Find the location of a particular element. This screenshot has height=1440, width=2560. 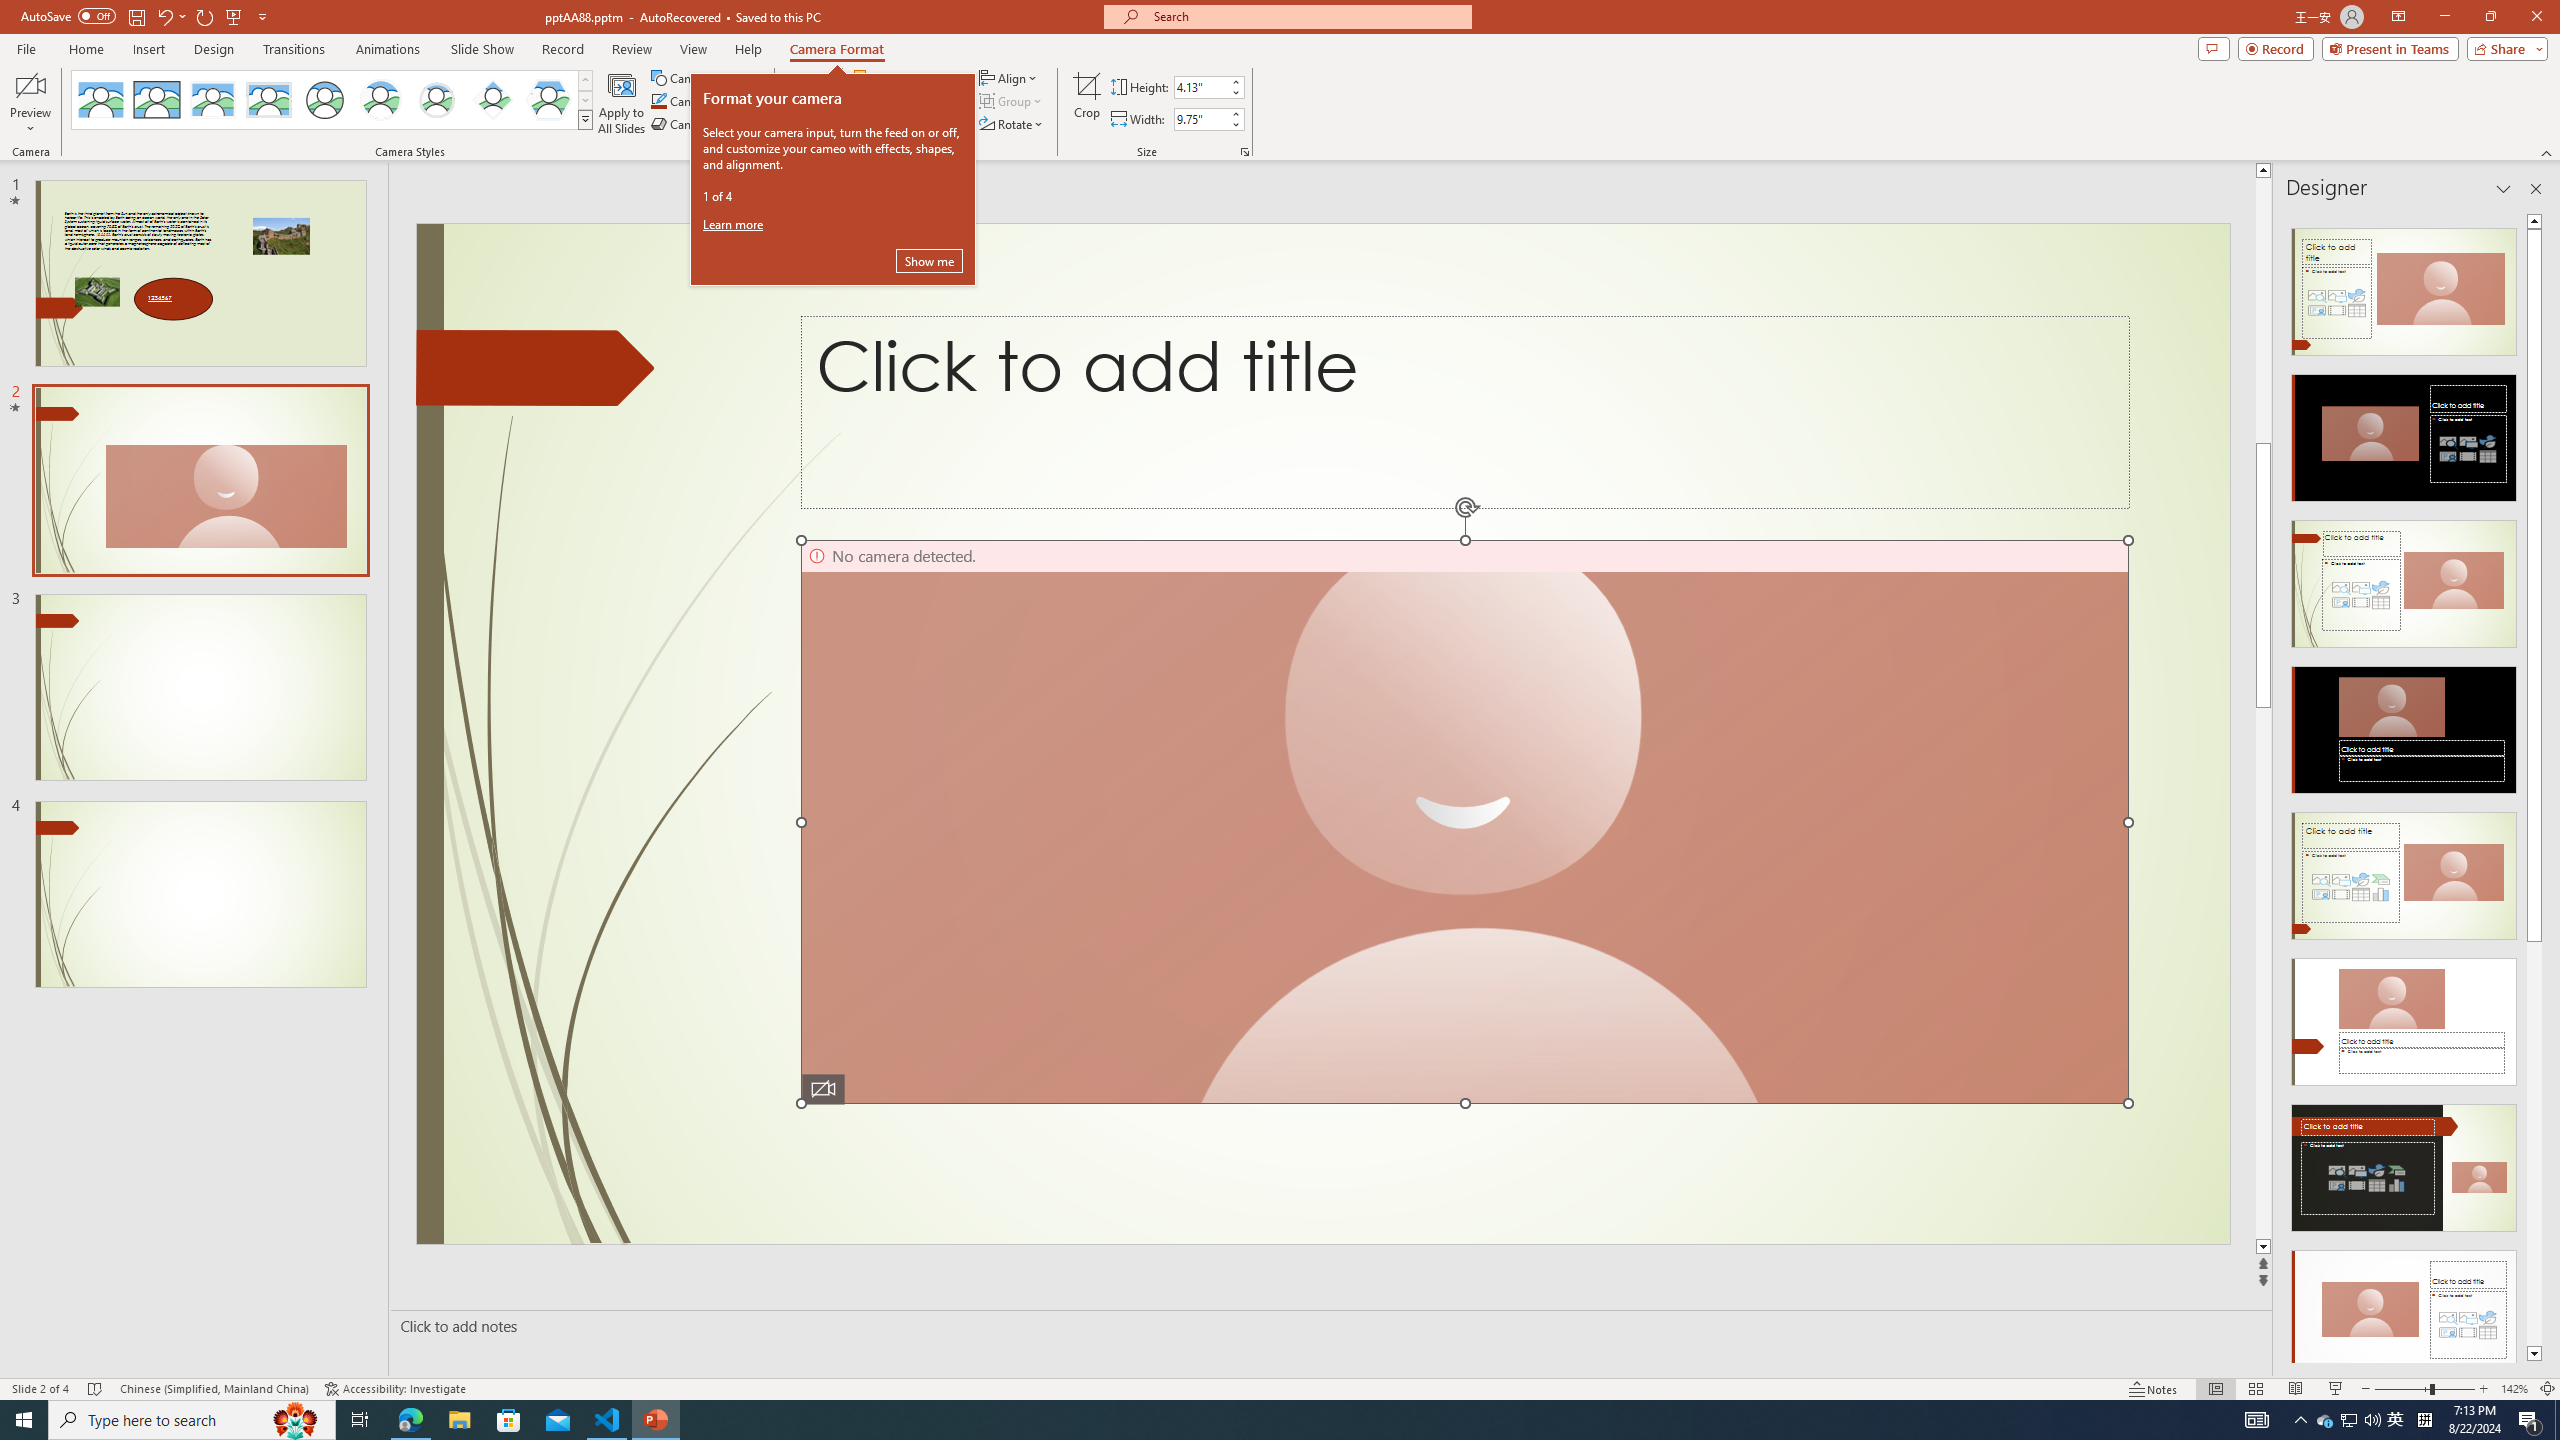

Alt Text is located at coordinates (808, 103).